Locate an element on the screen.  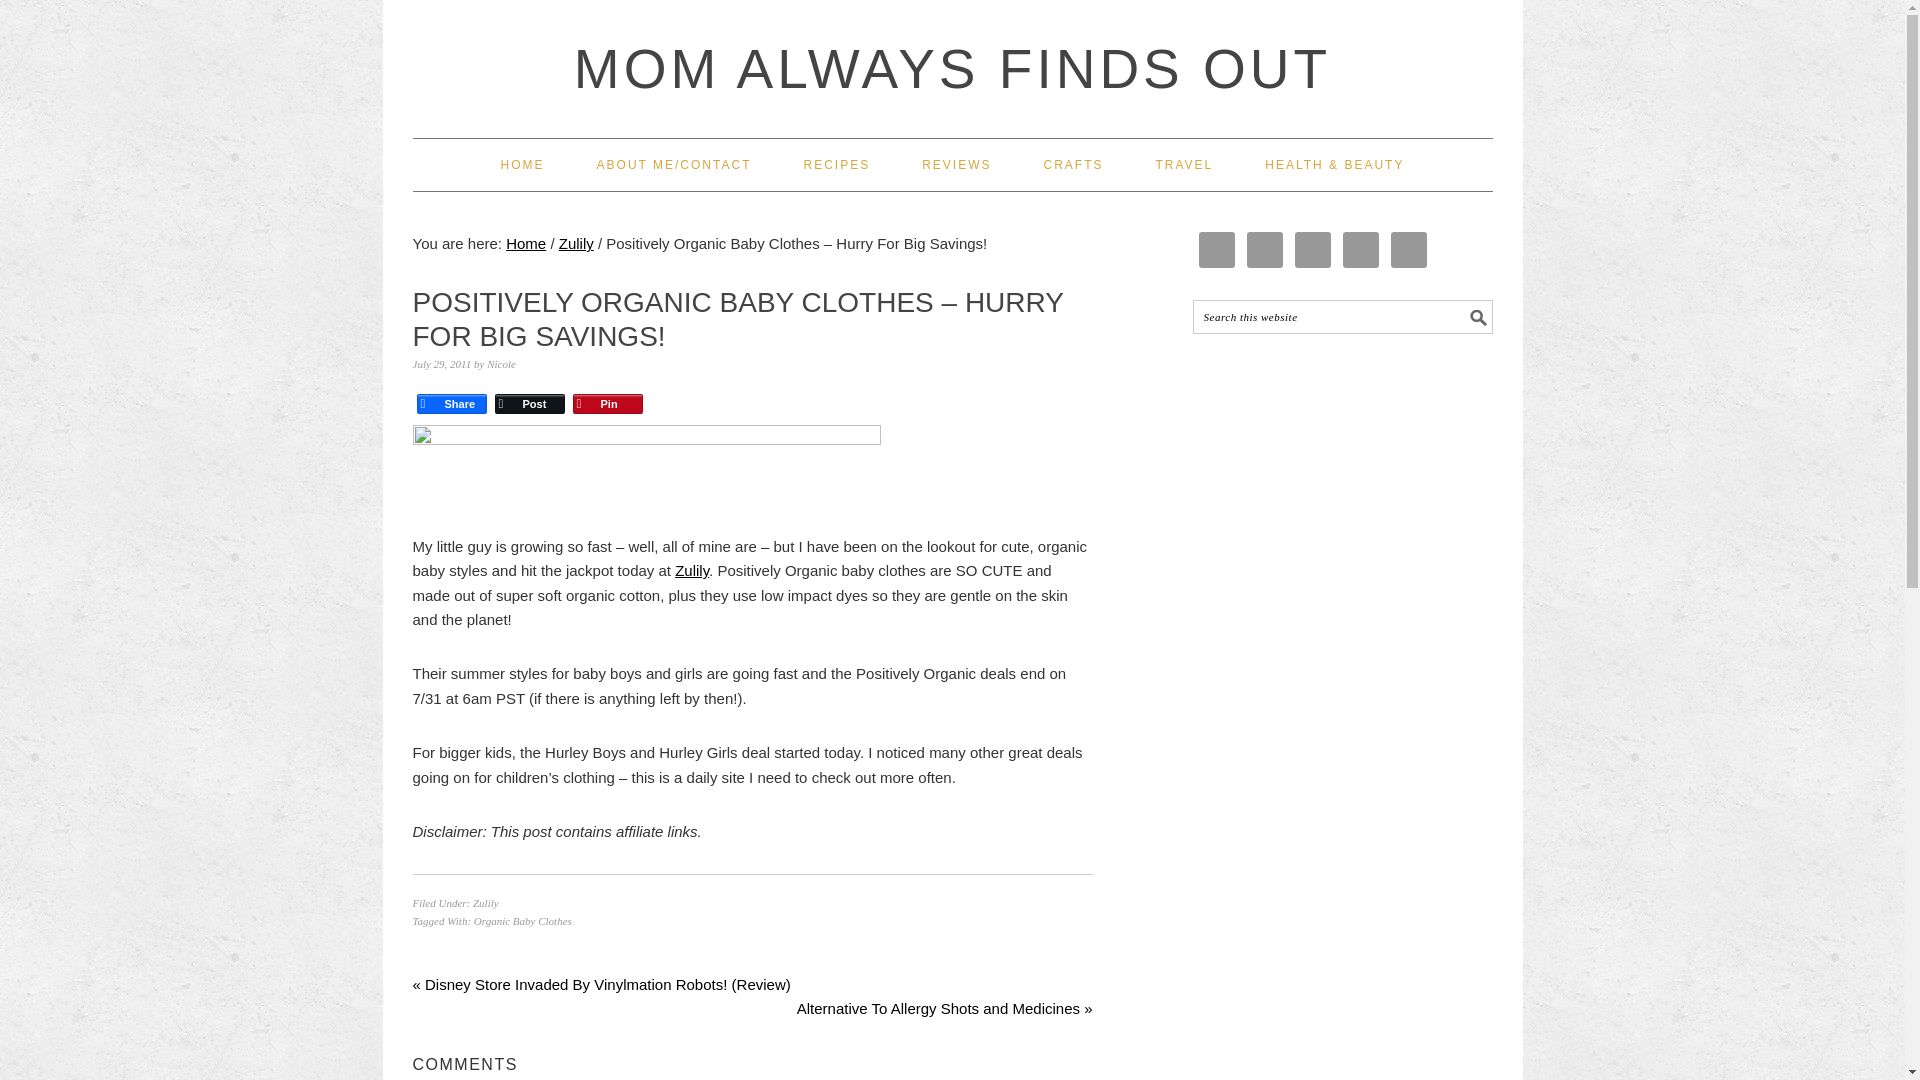
CRAFTS is located at coordinates (1072, 165).